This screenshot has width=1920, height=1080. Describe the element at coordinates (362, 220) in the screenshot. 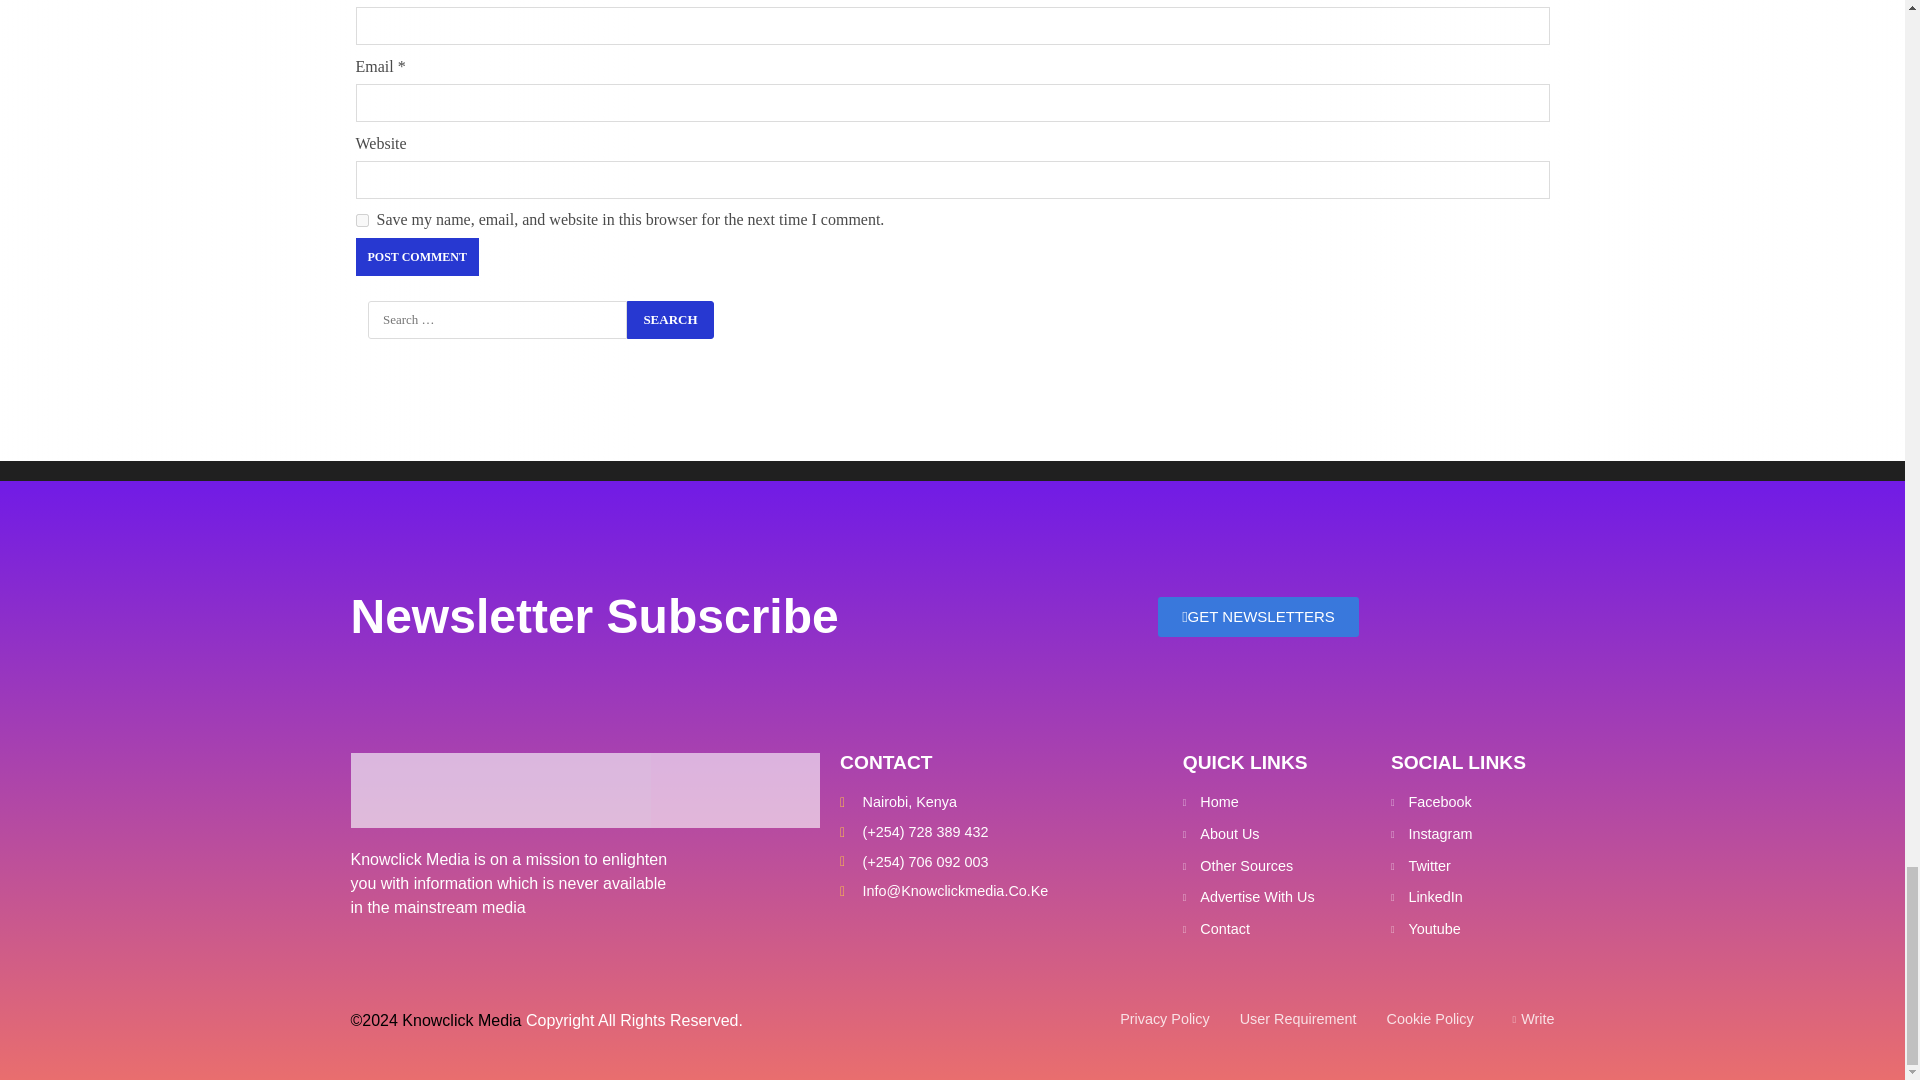

I see `yes` at that location.